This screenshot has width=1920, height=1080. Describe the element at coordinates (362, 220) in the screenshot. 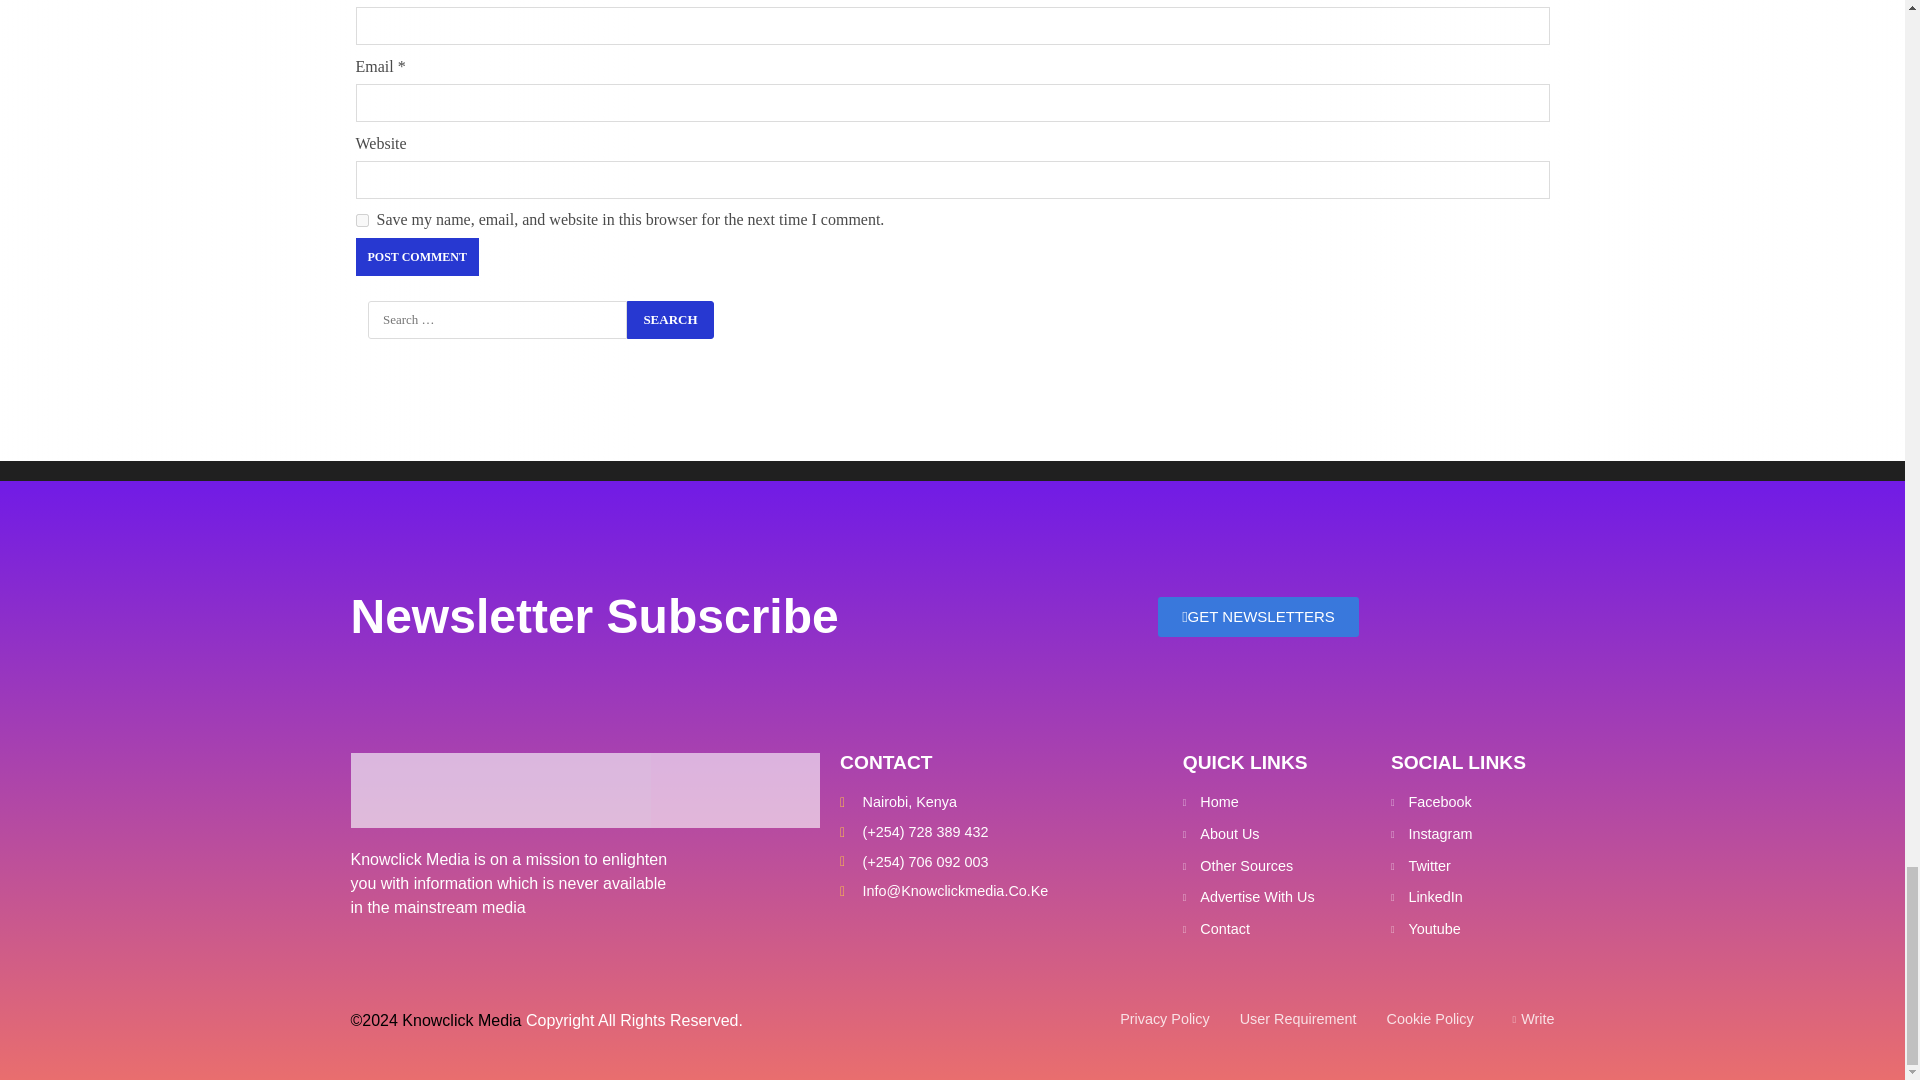

I see `yes` at that location.